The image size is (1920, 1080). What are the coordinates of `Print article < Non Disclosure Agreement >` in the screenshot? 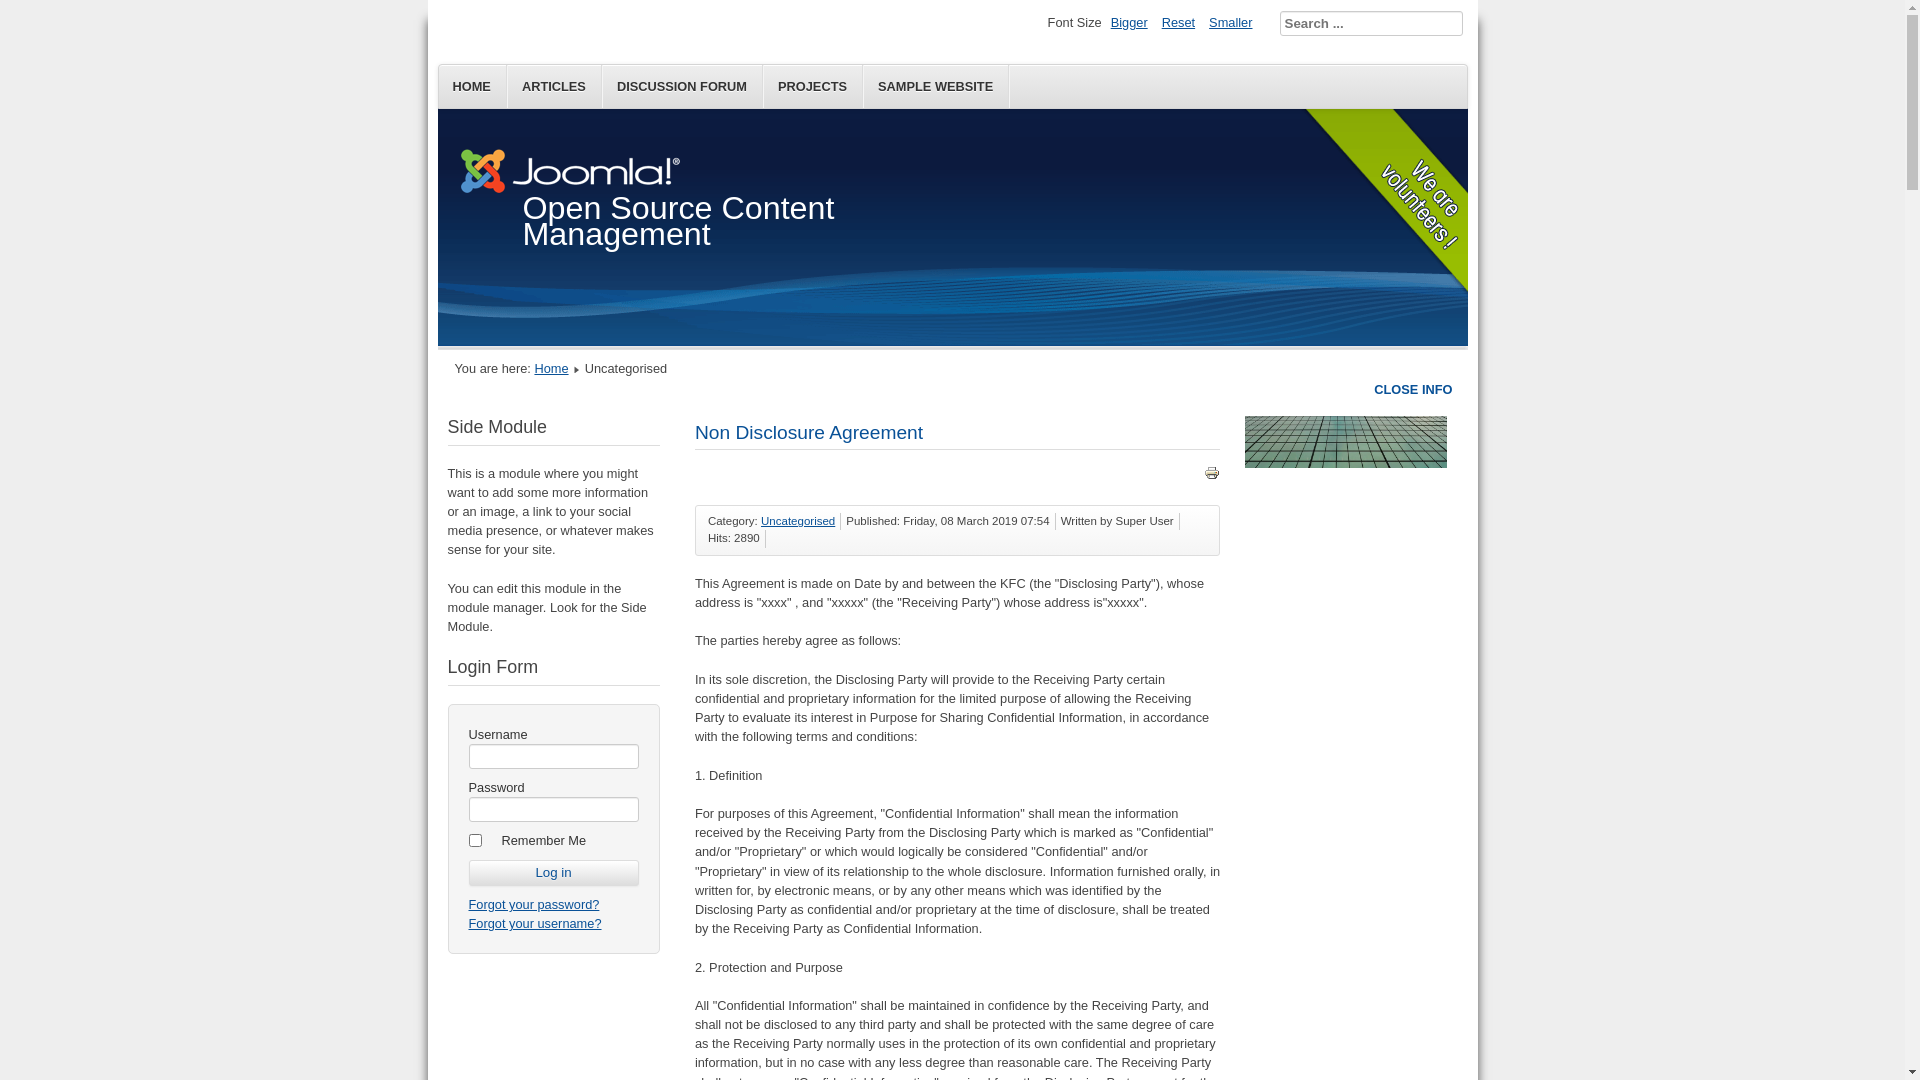 It's located at (1212, 476).